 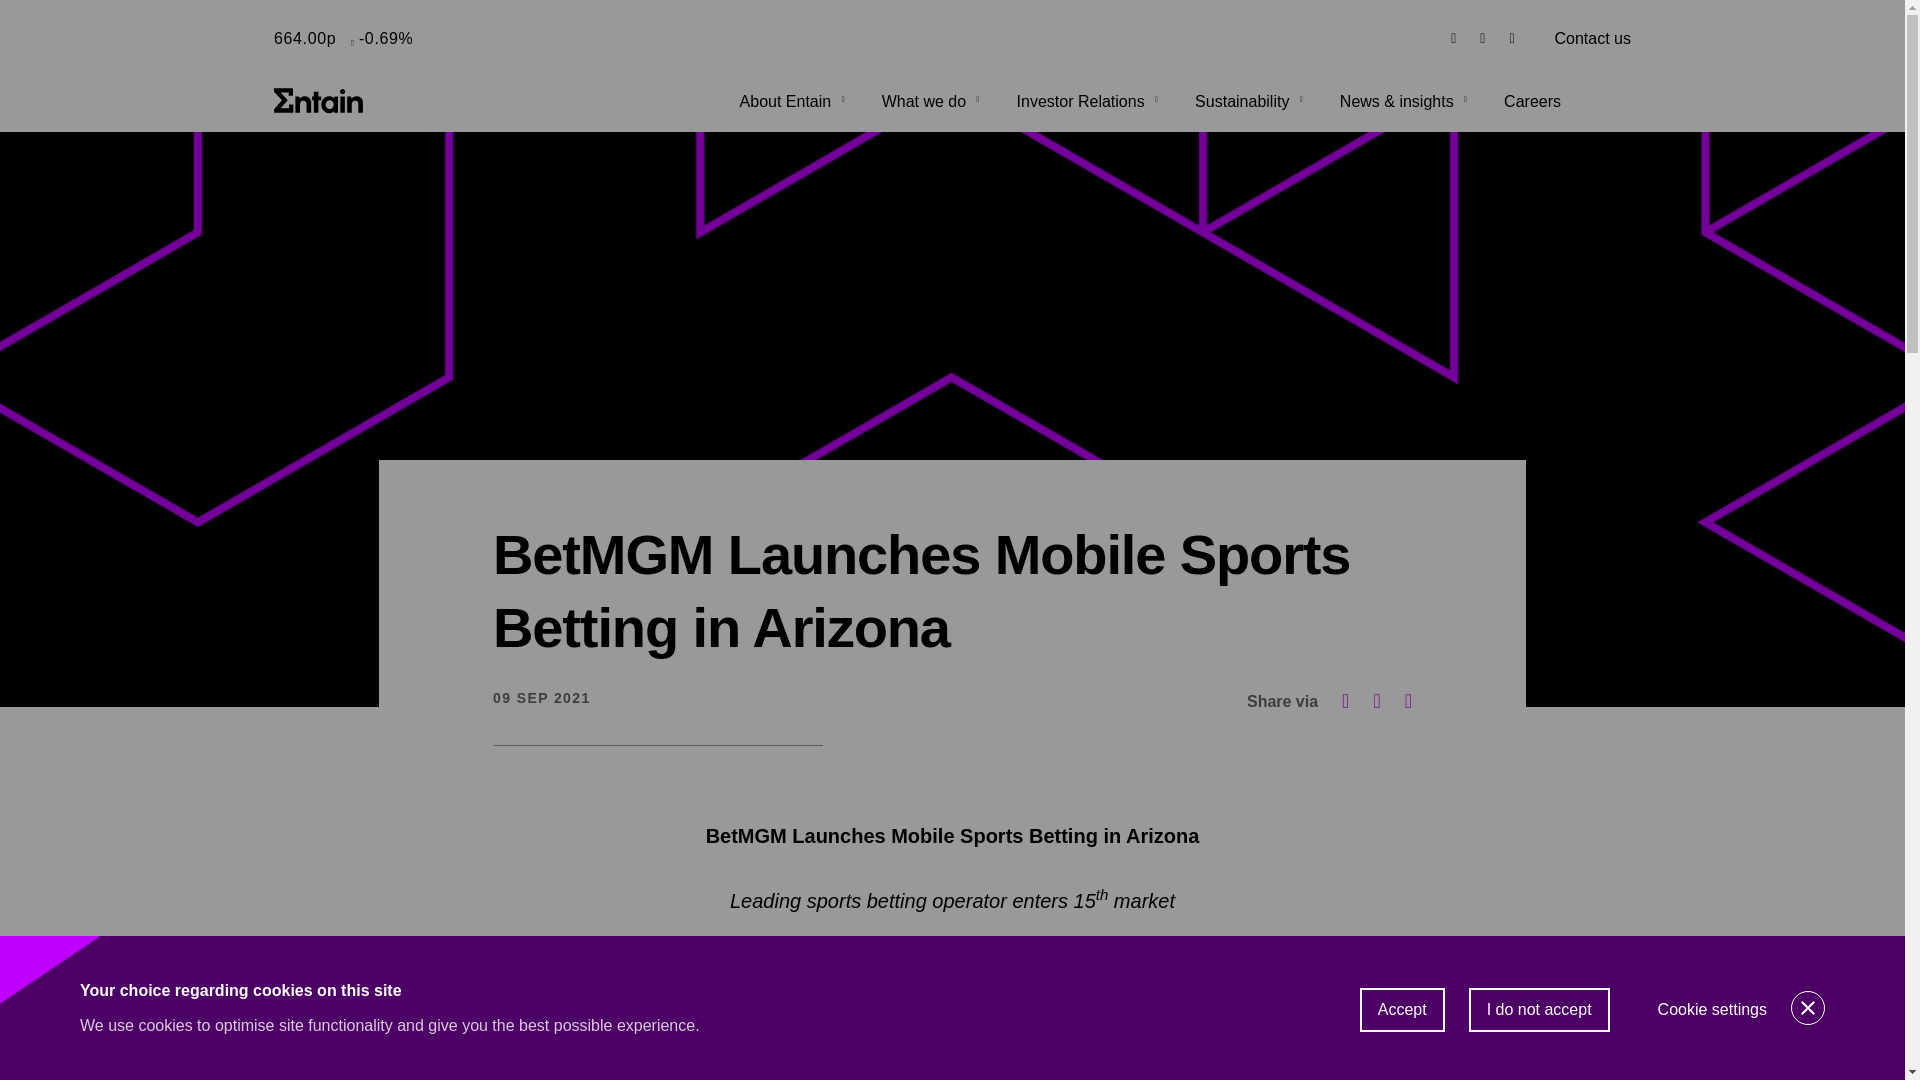 What do you see at coordinates (1090, 102) in the screenshot?
I see `Investor Relations` at bounding box center [1090, 102].